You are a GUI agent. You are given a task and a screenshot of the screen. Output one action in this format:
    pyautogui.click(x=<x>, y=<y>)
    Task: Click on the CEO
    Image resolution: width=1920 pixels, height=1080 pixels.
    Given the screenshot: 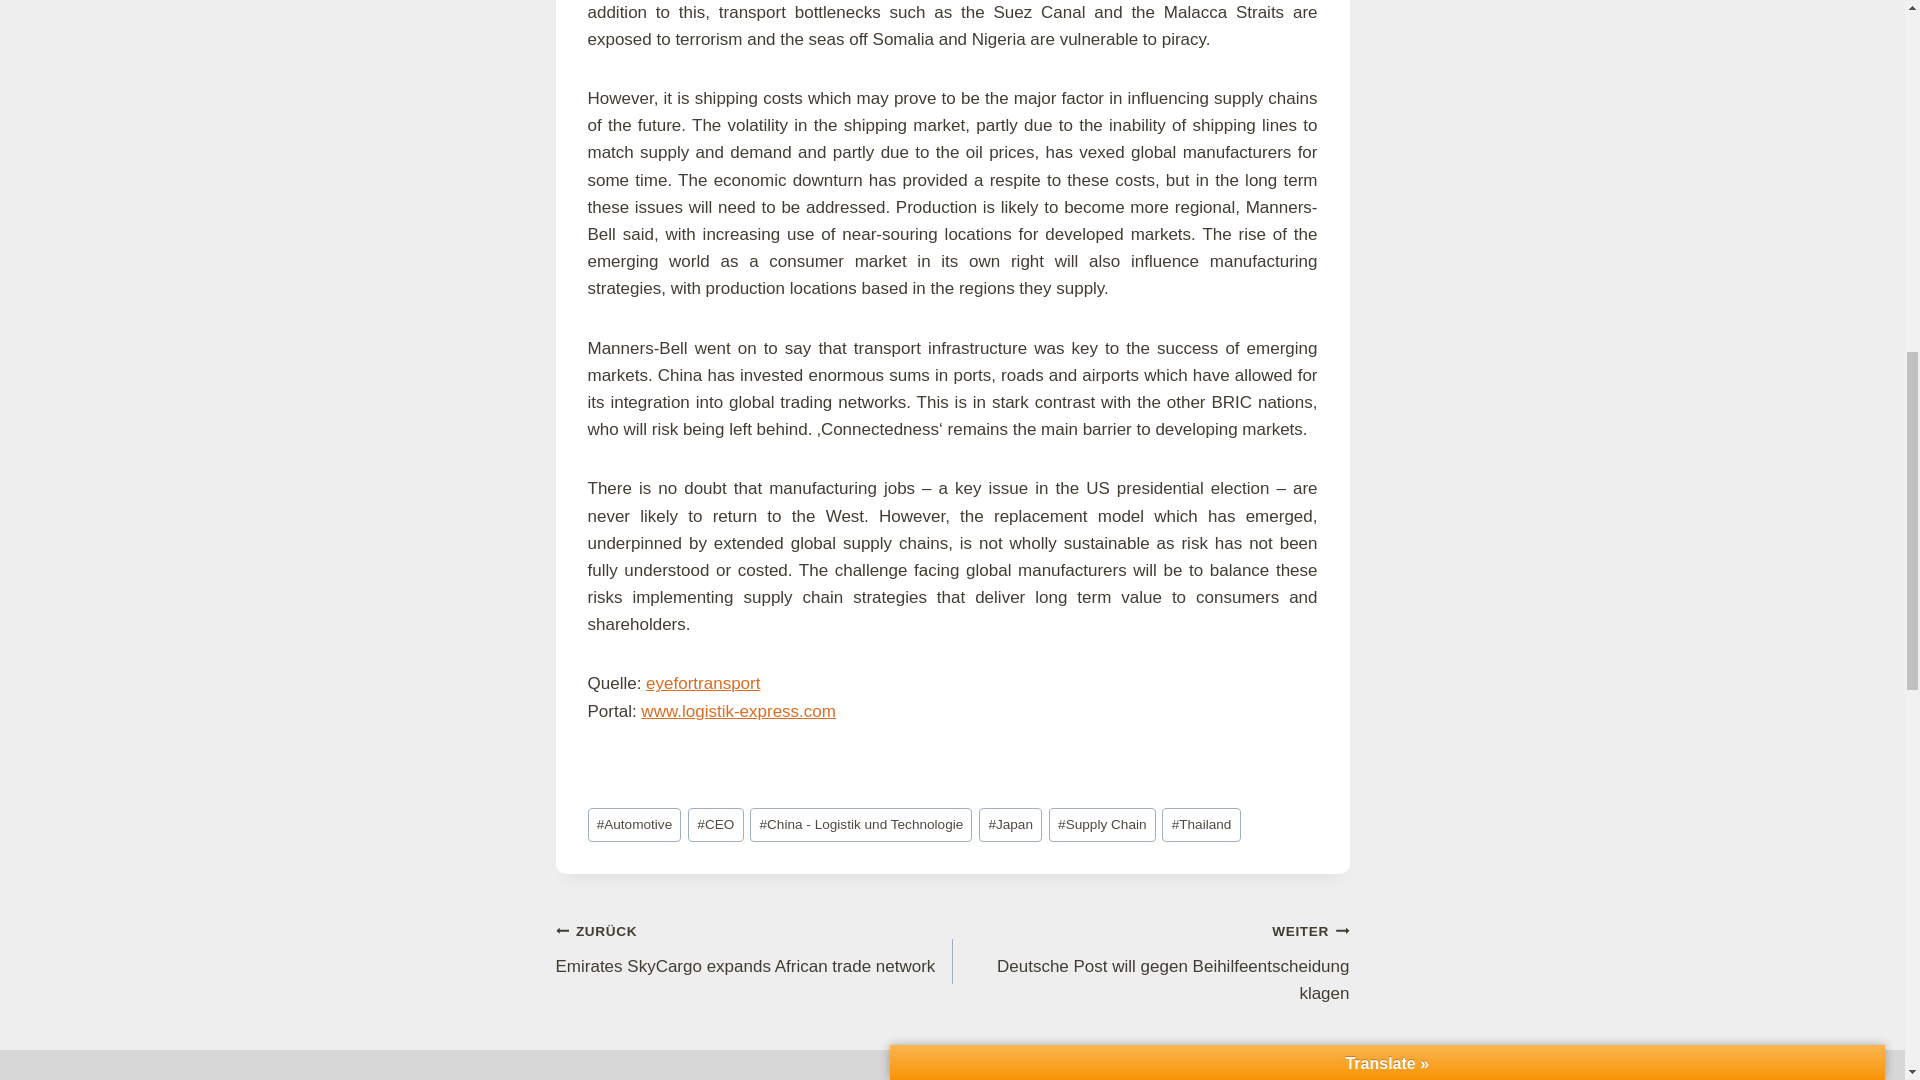 What is the action you would take?
    pyautogui.click(x=715, y=825)
    